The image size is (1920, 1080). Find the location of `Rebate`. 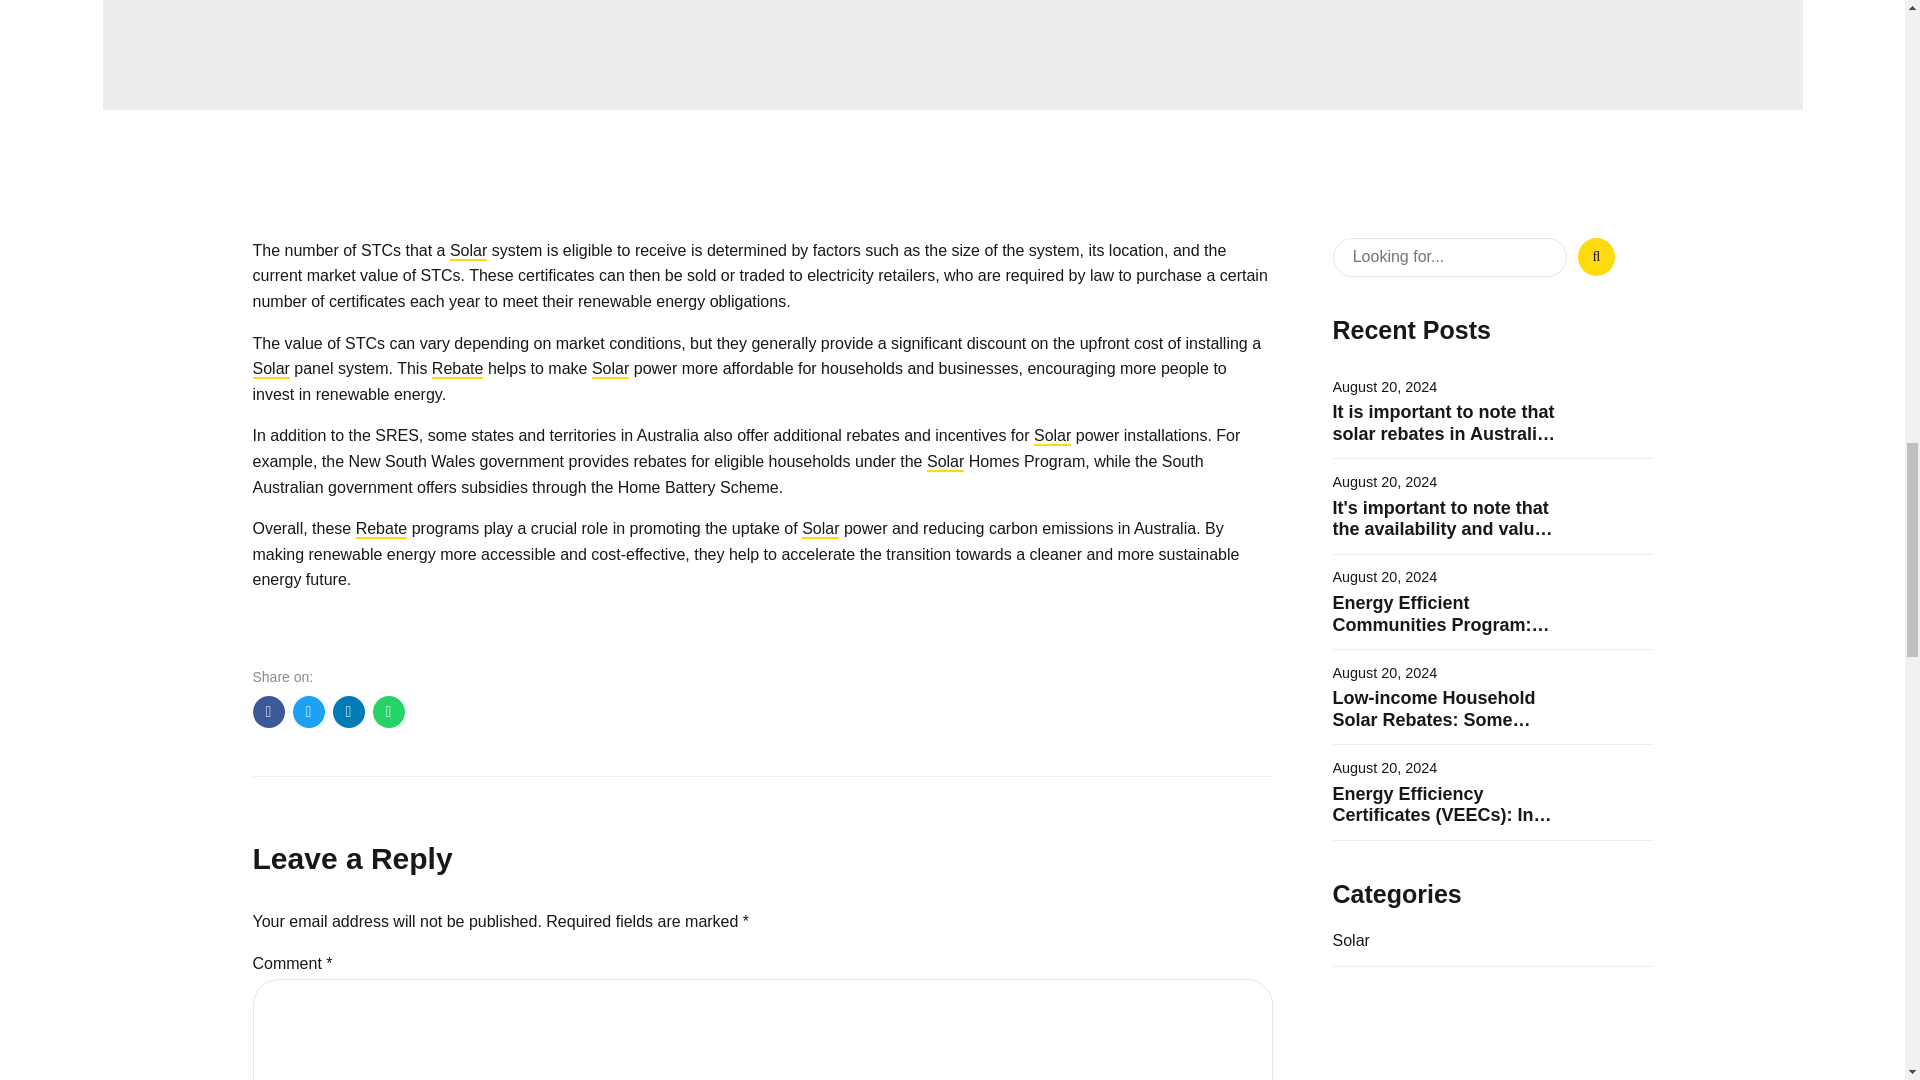

Rebate is located at coordinates (381, 528).